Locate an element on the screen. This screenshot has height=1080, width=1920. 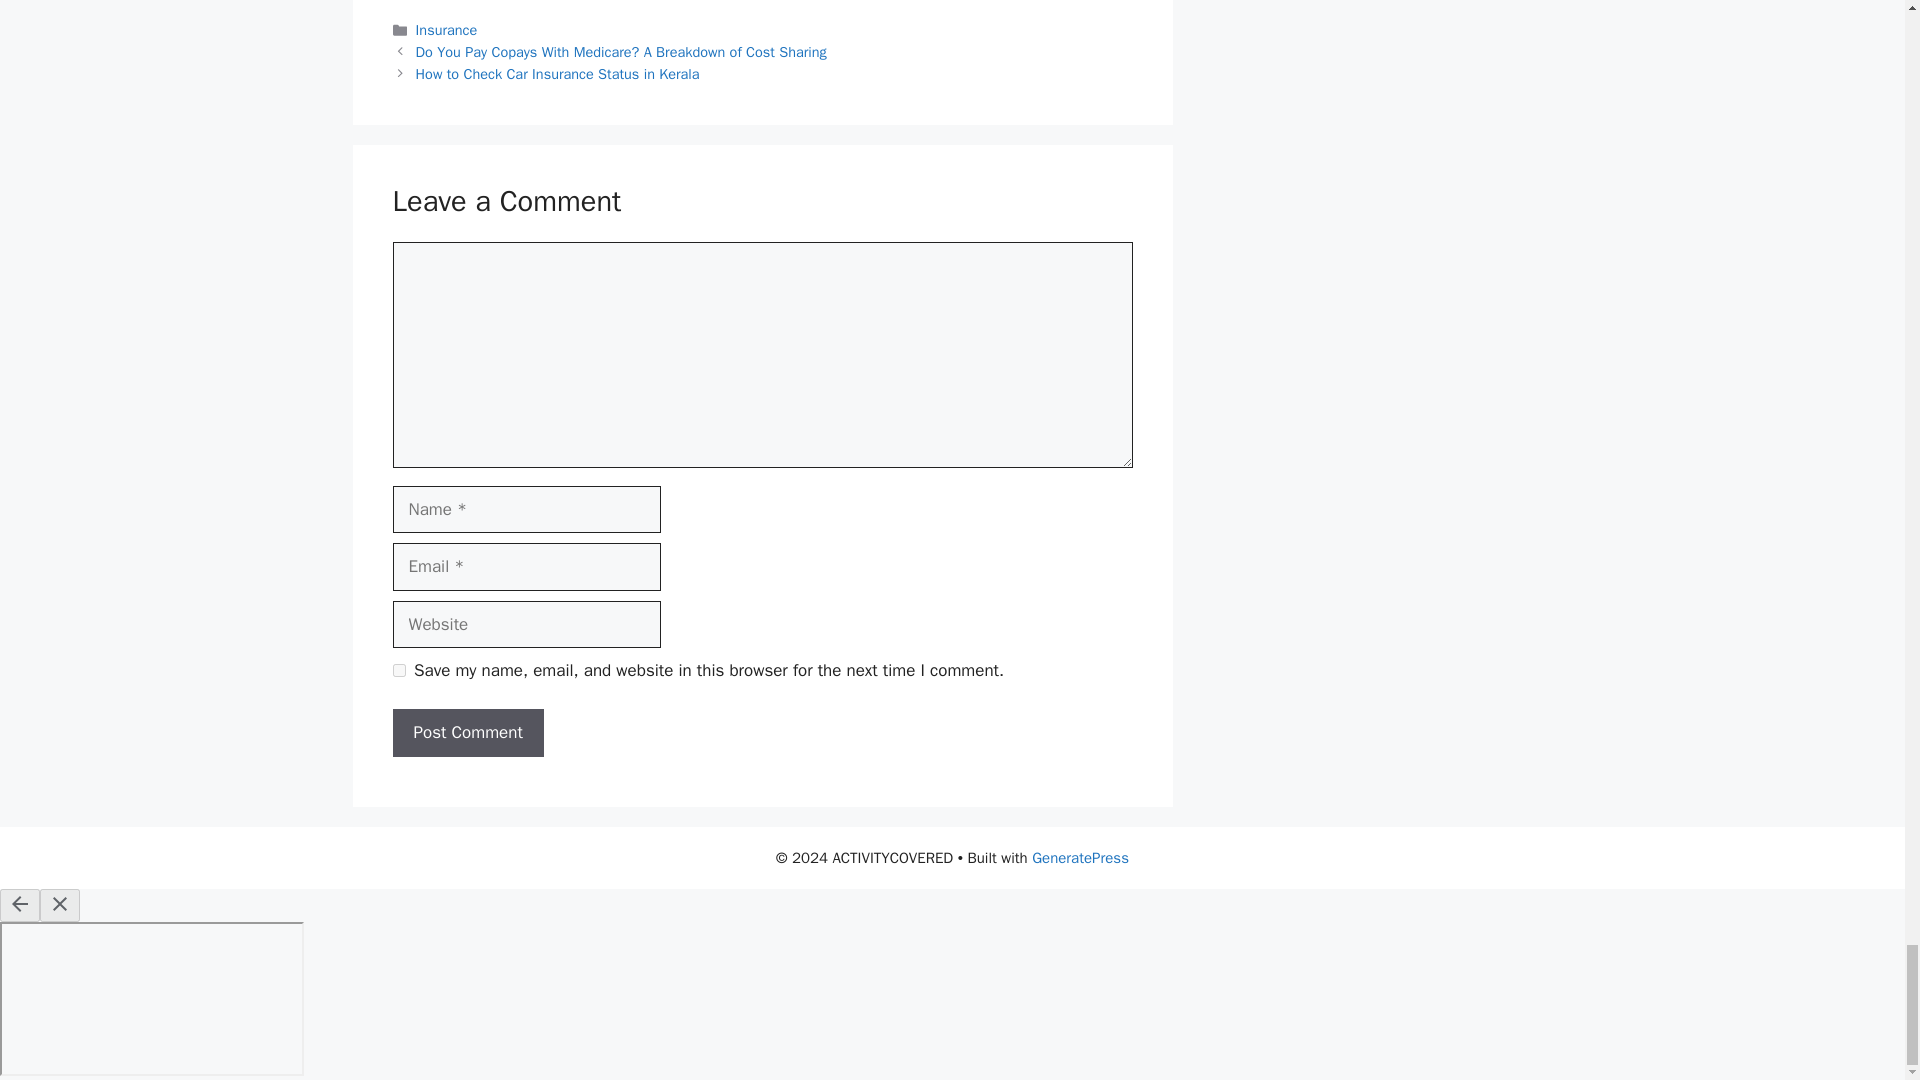
Next is located at coordinates (558, 74).